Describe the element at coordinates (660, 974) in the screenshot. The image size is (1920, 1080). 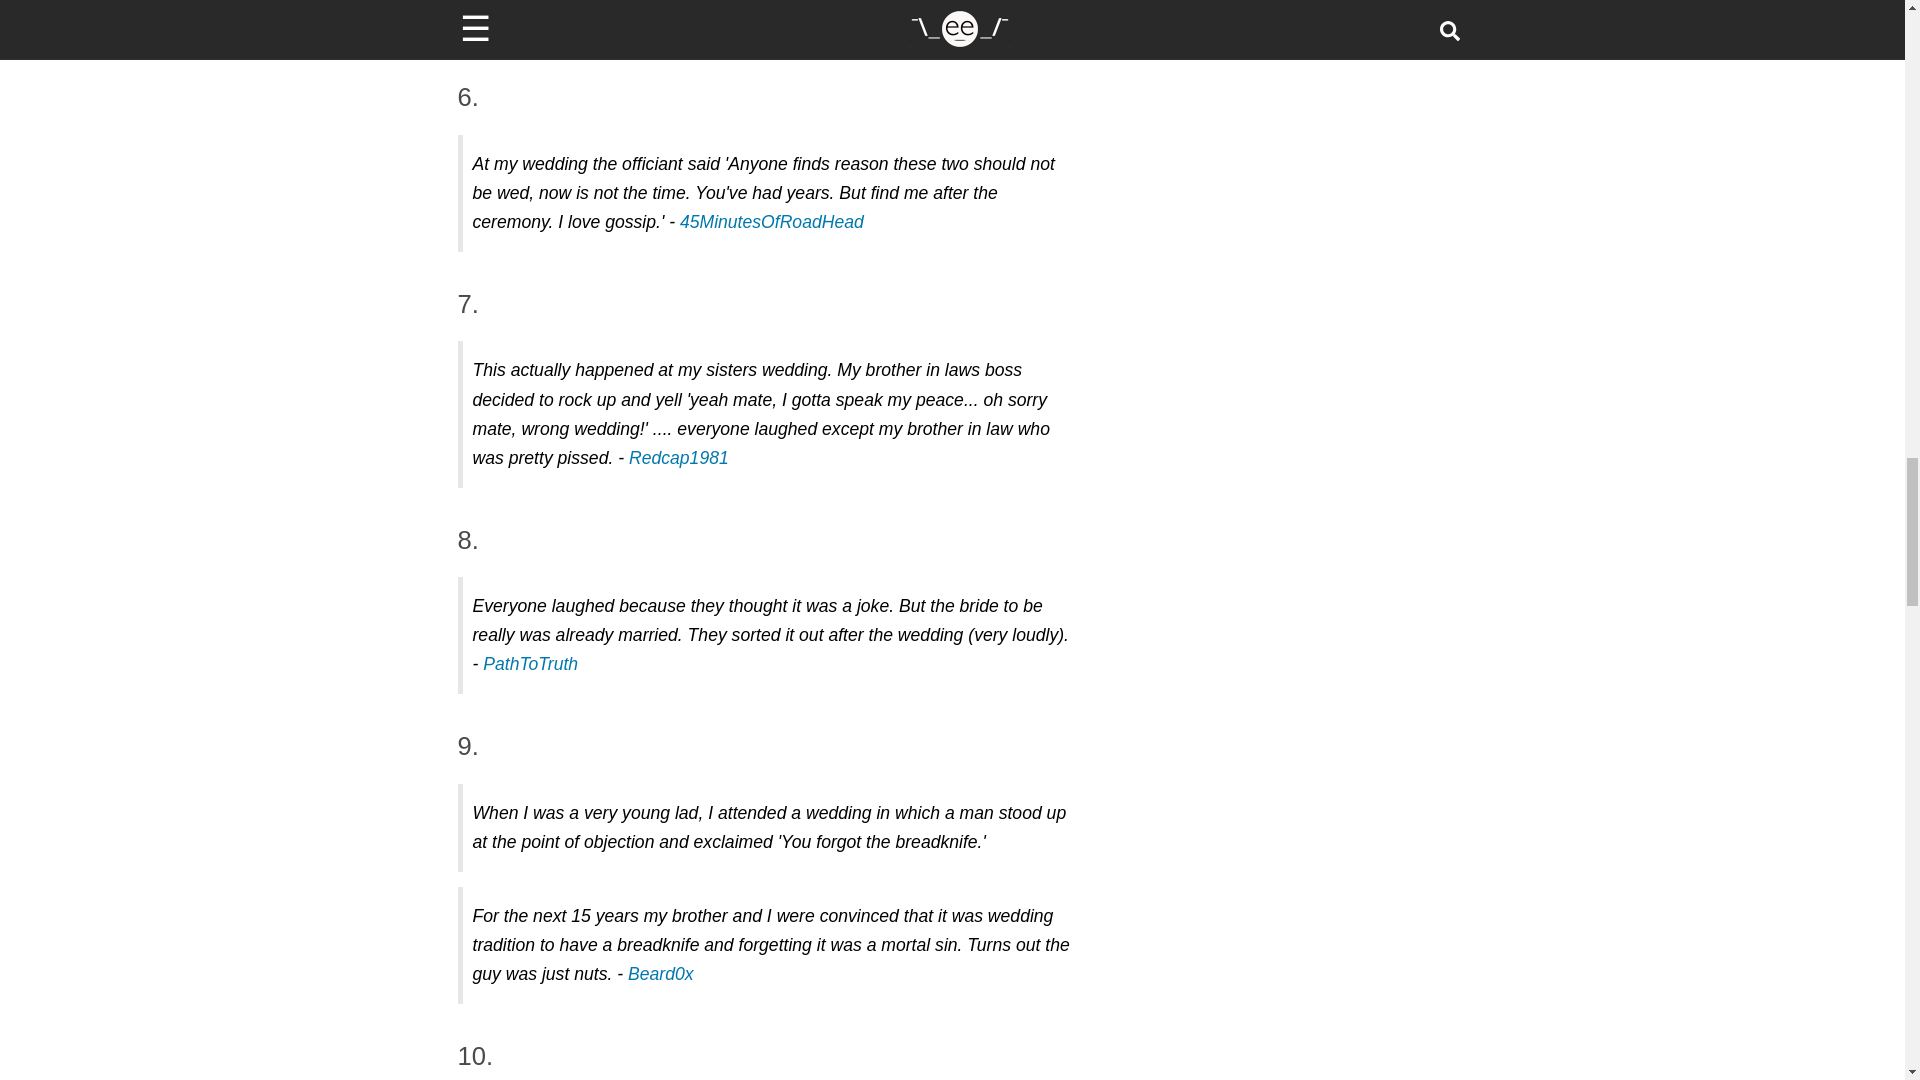
I see `Beard0x` at that location.